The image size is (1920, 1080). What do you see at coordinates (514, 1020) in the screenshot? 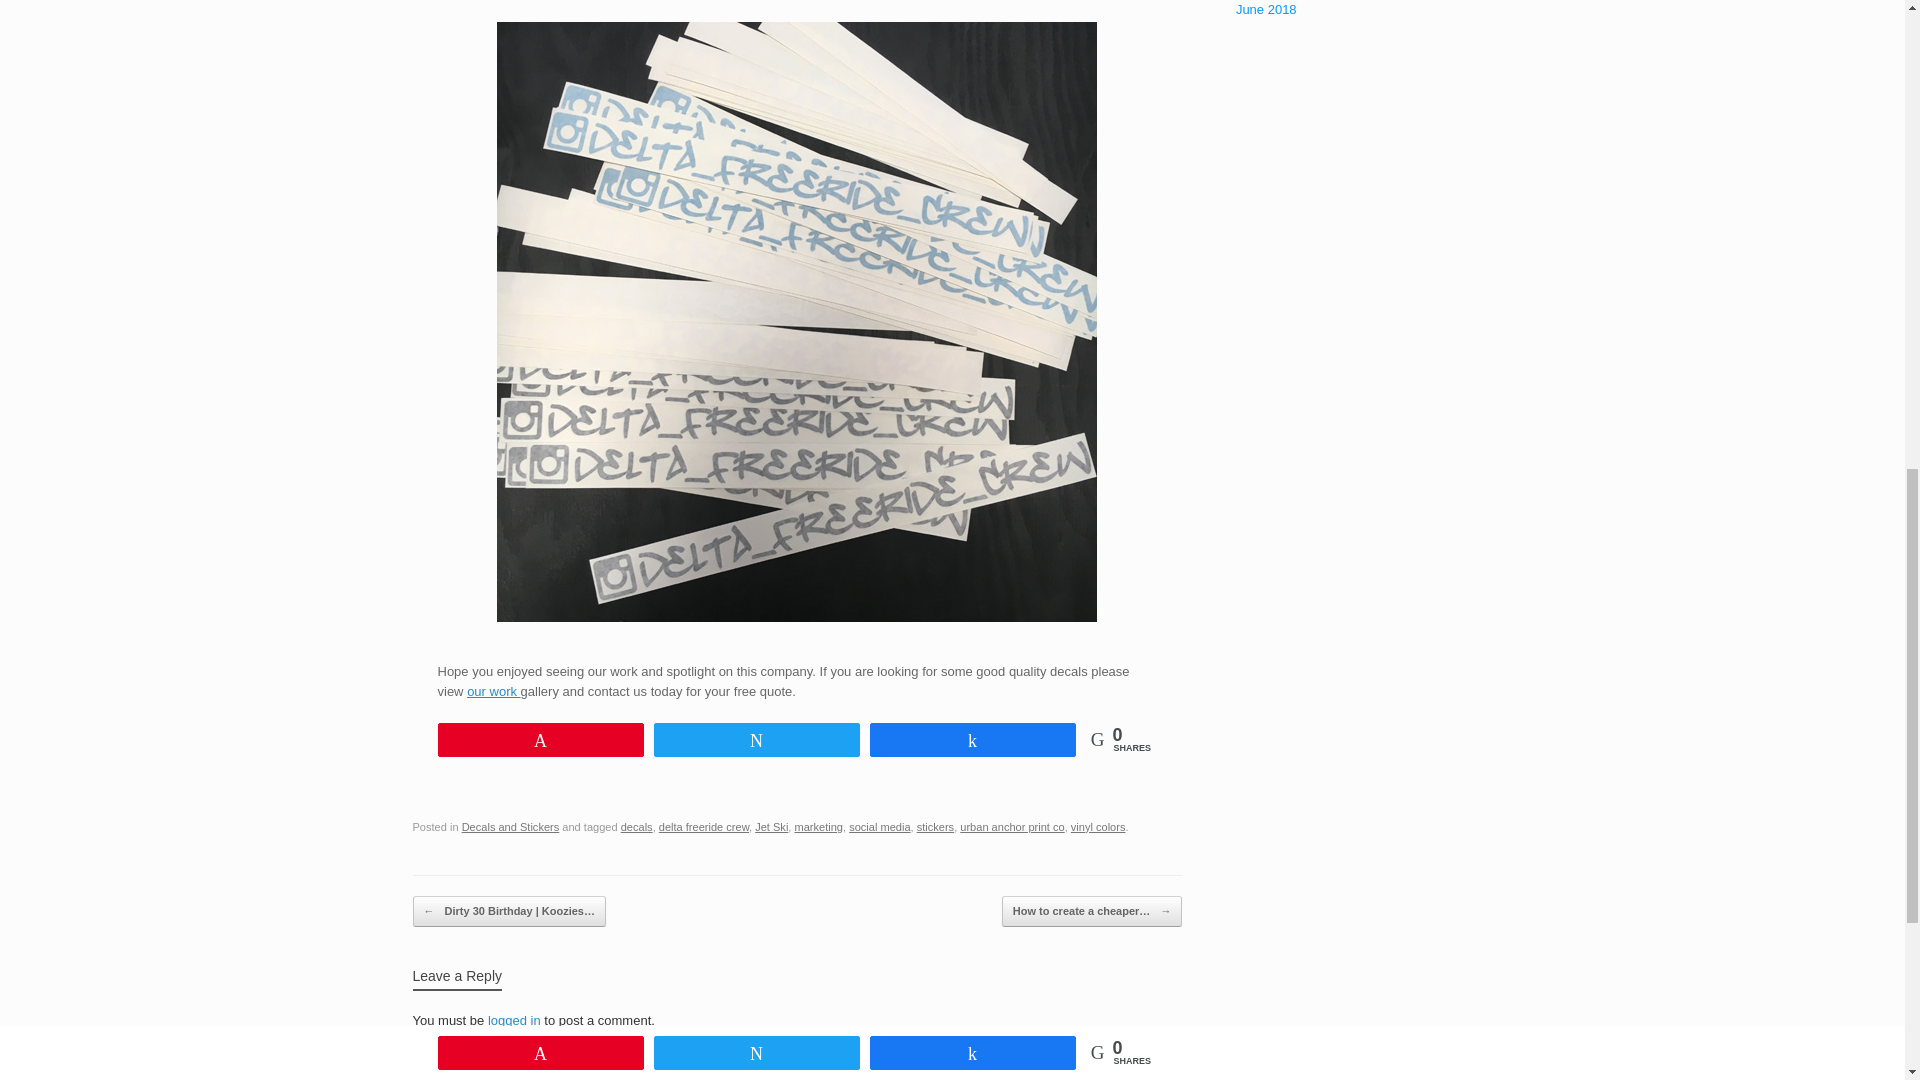
I see `logged in` at bounding box center [514, 1020].